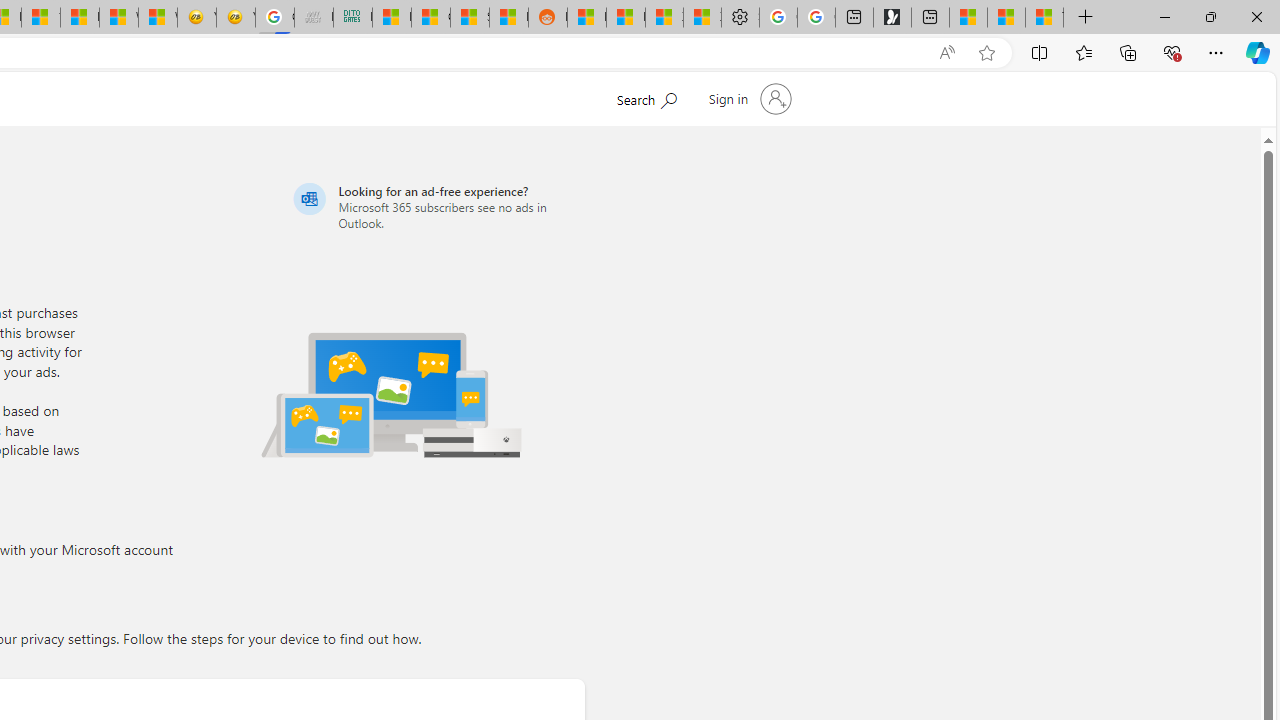 The image size is (1280, 720). Describe the element at coordinates (1044, 18) in the screenshot. I see `These 3 Stocks Pay You More Than 5% to Own Them` at that location.